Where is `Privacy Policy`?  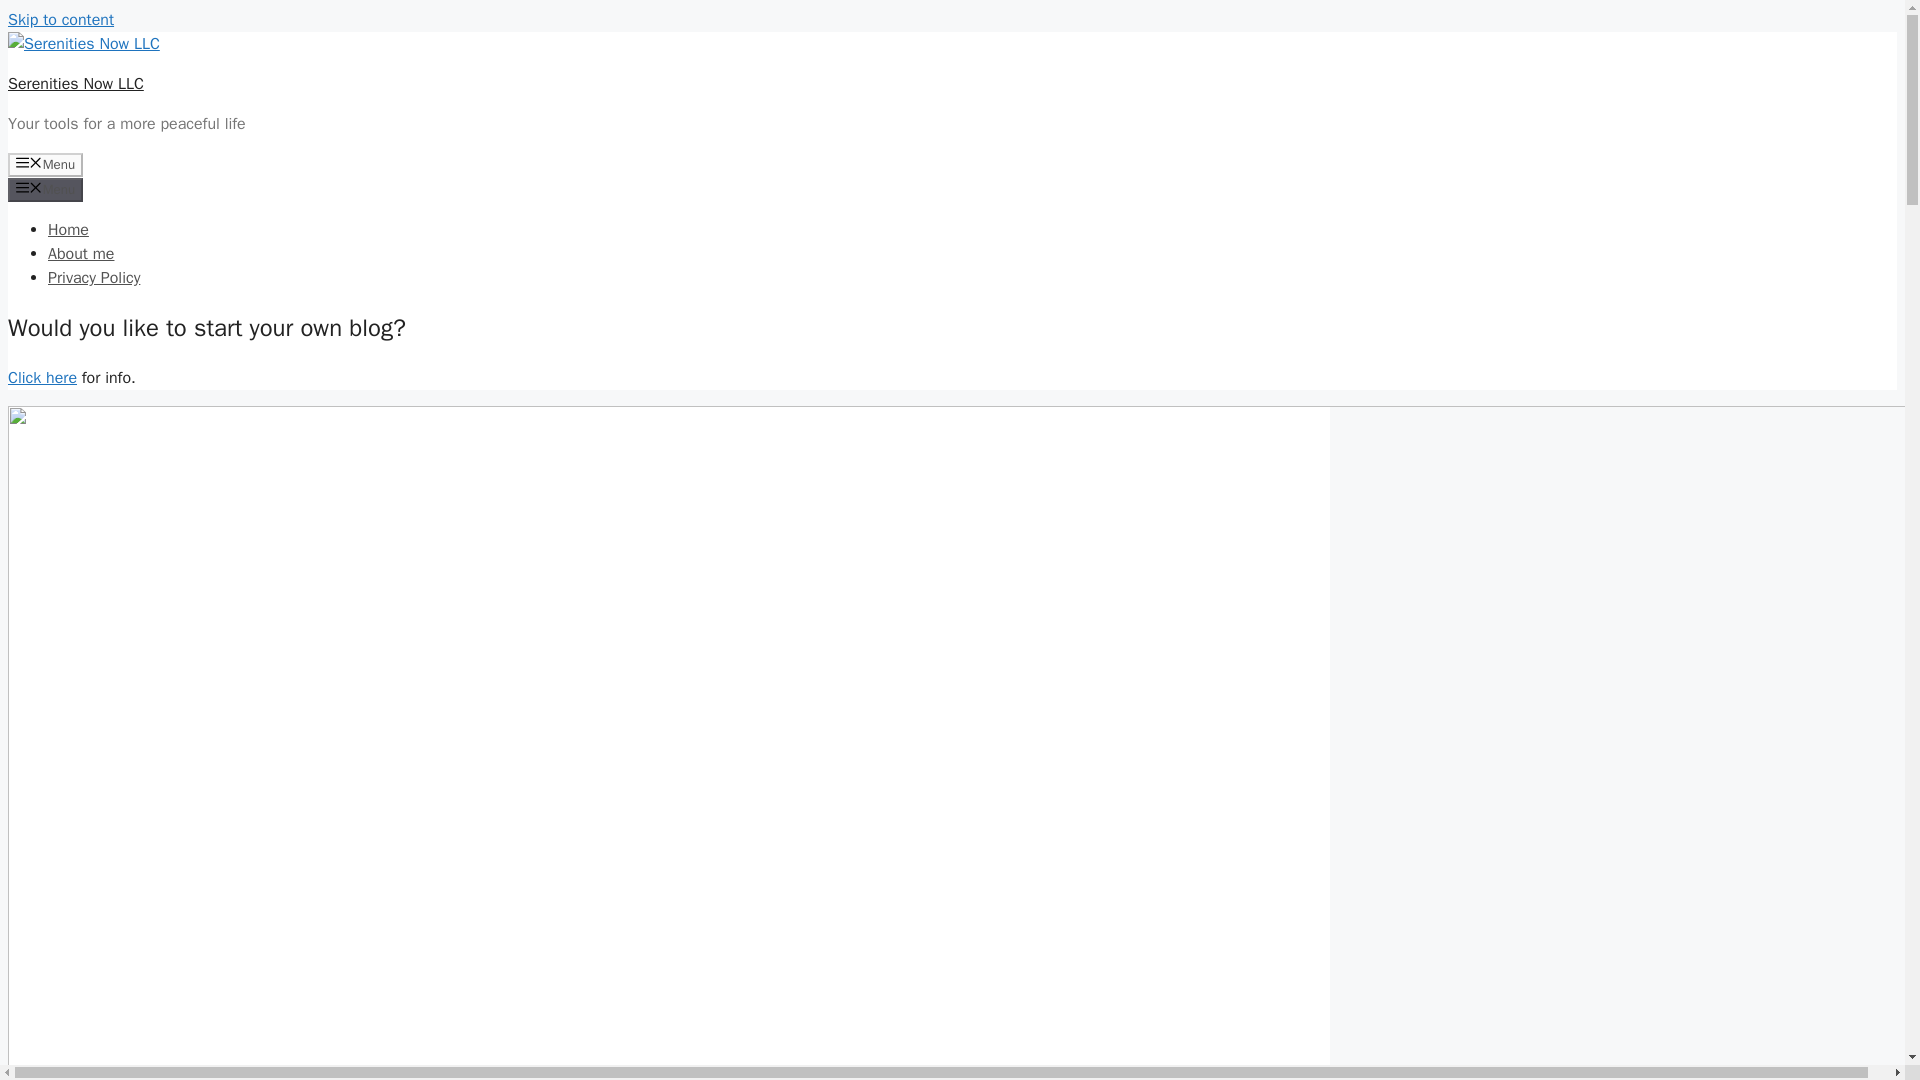
Privacy Policy is located at coordinates (94, 278).